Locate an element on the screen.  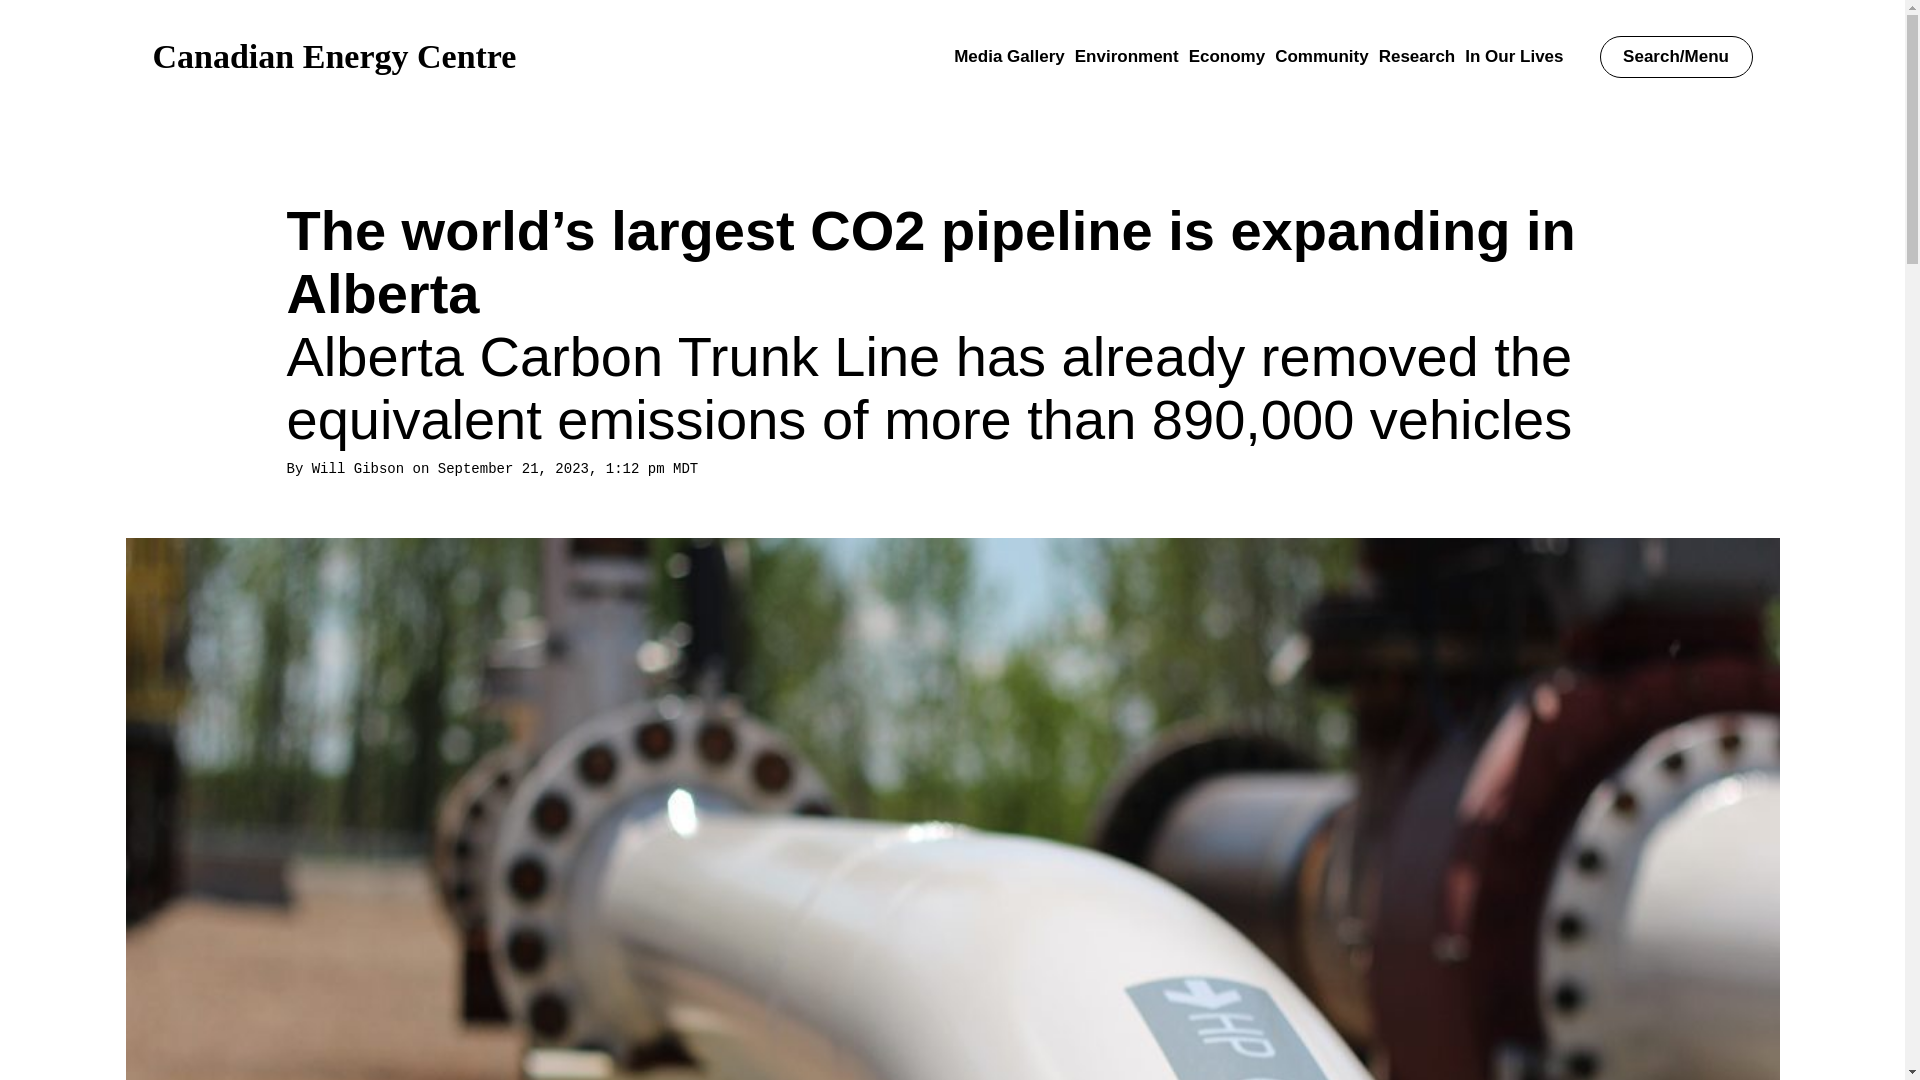
Research is located at coordinates (1416, 56).